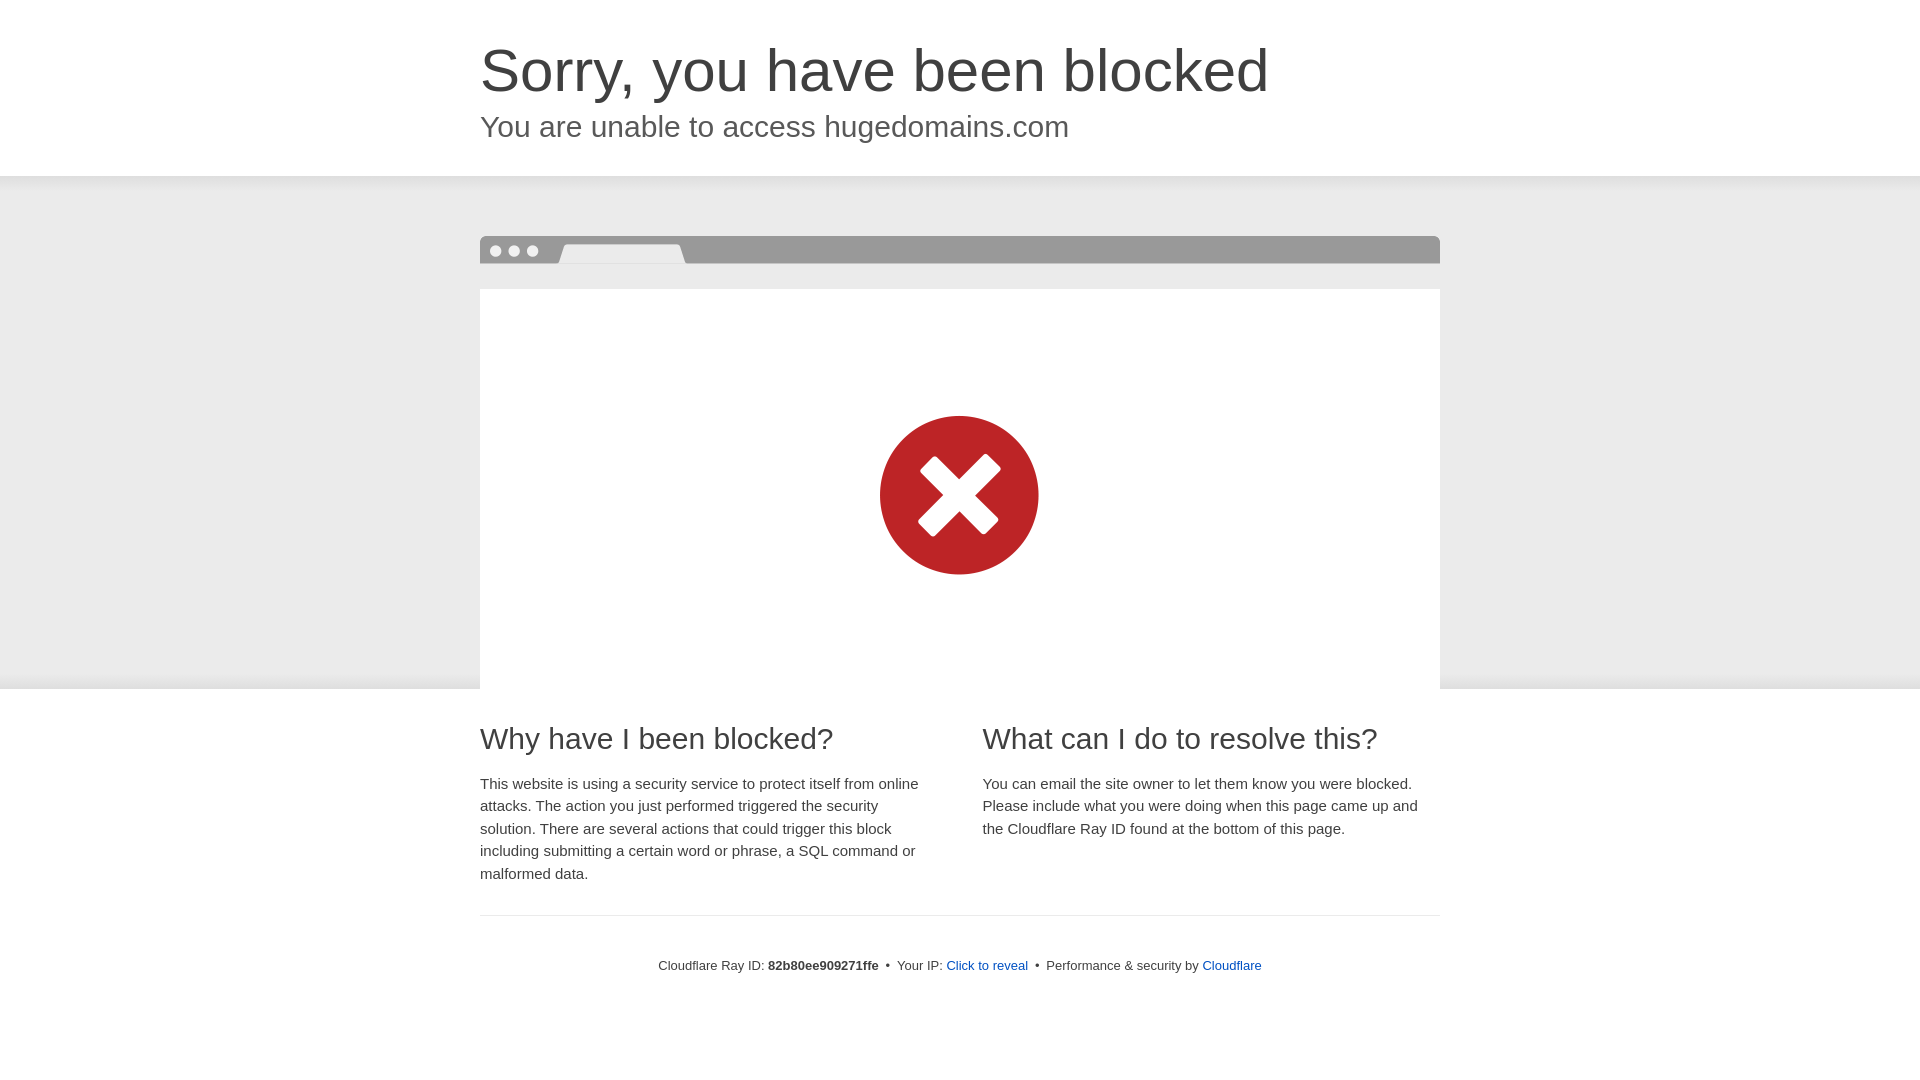 The image size is (1920, 1080). What do you see at coordinates (1232, 966) in the screenshot?
I see `Cloudflare` at bounding box center [1232, 966].